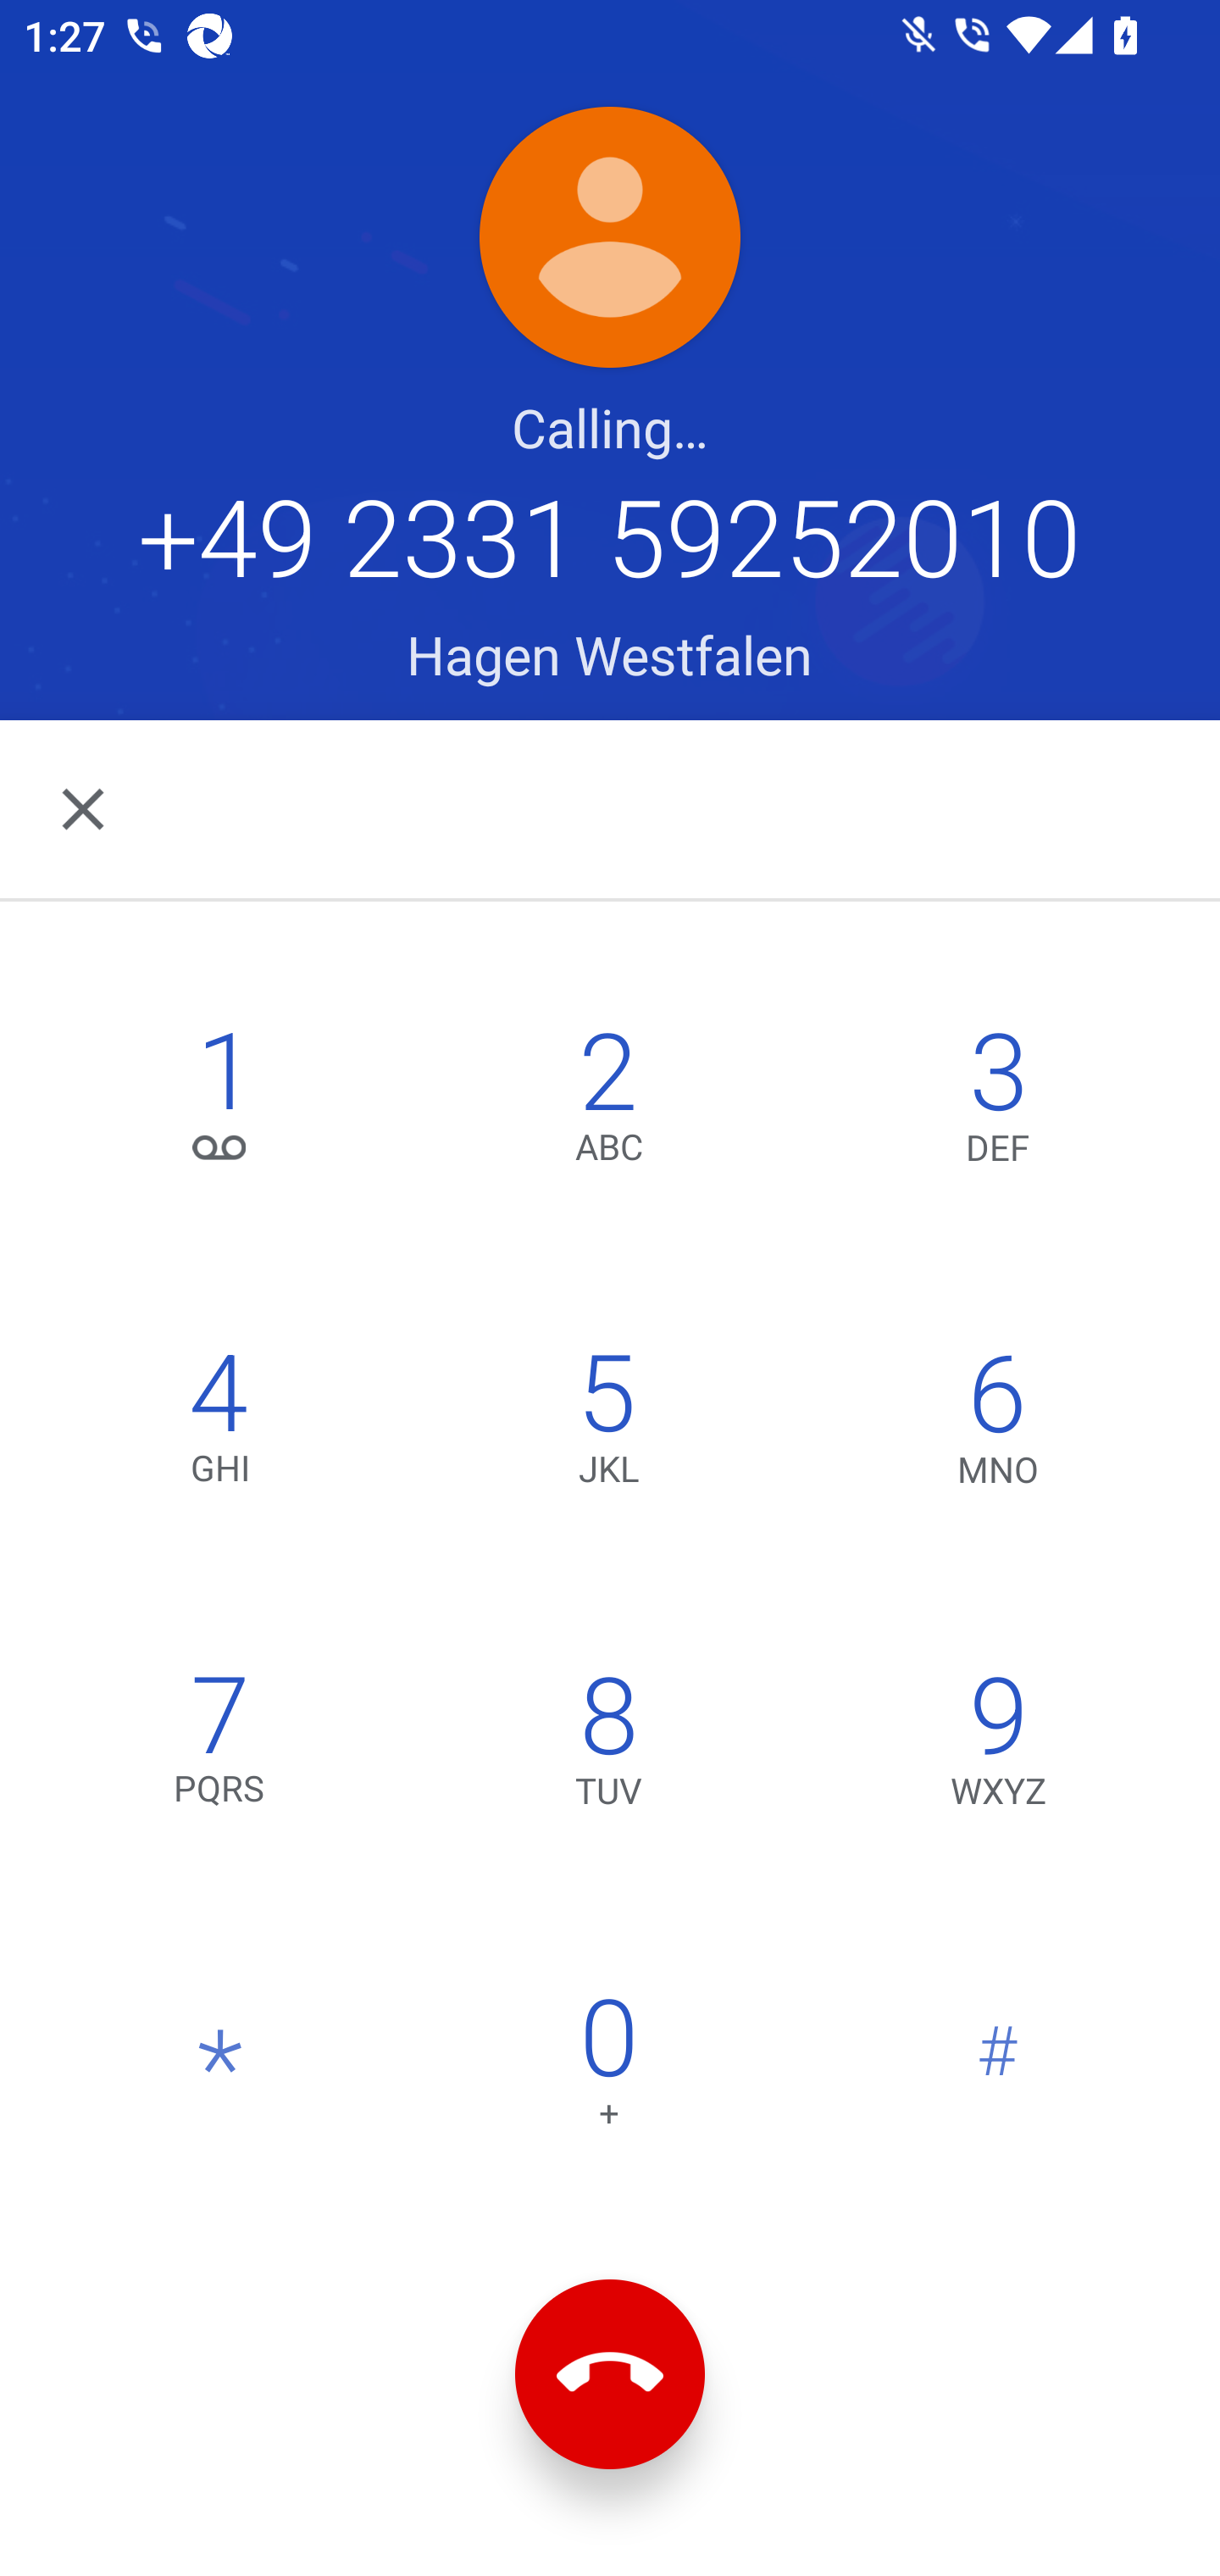 The height and width of the screenshot is (2576, 1220). Describe the element at coordinates (220, 1425) in the screenshot. I see `4,GHI 4 GHI` at that location.